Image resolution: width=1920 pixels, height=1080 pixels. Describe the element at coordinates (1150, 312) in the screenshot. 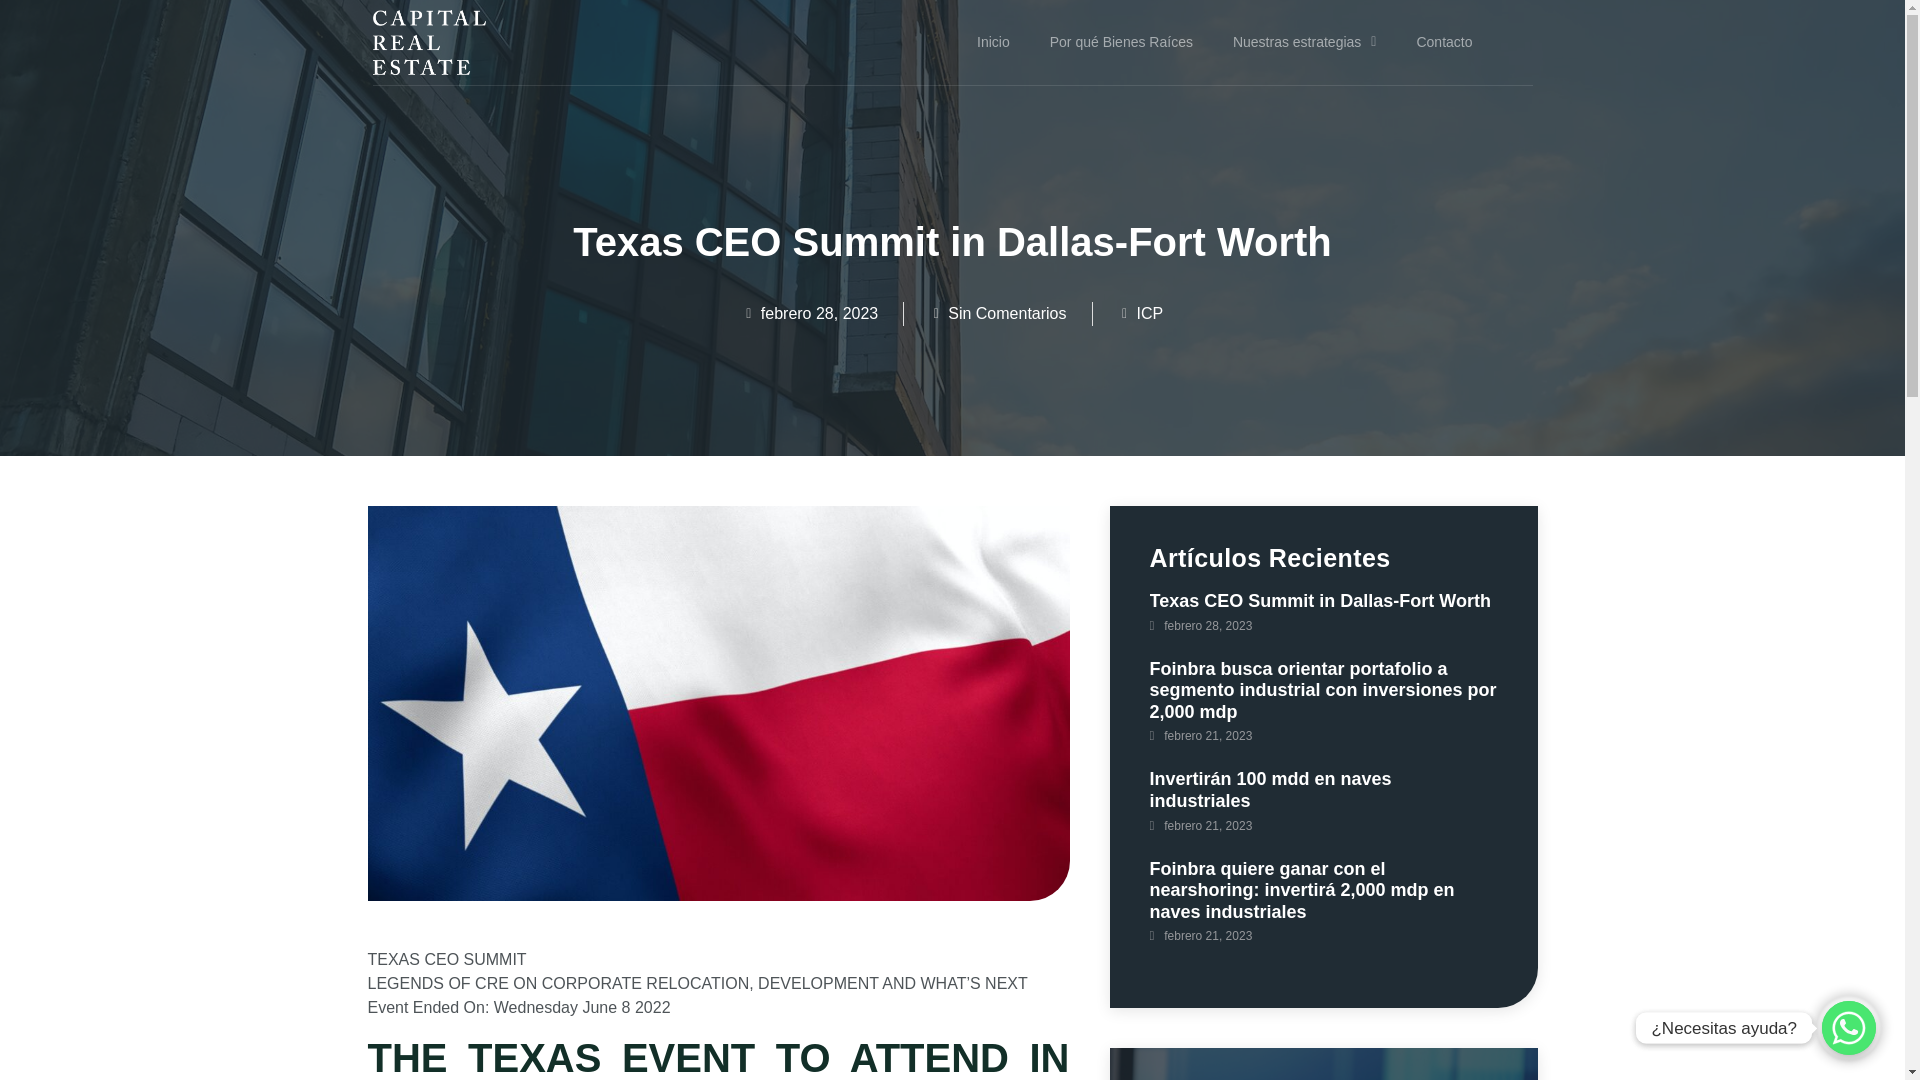

I see `Contacto` at that location.